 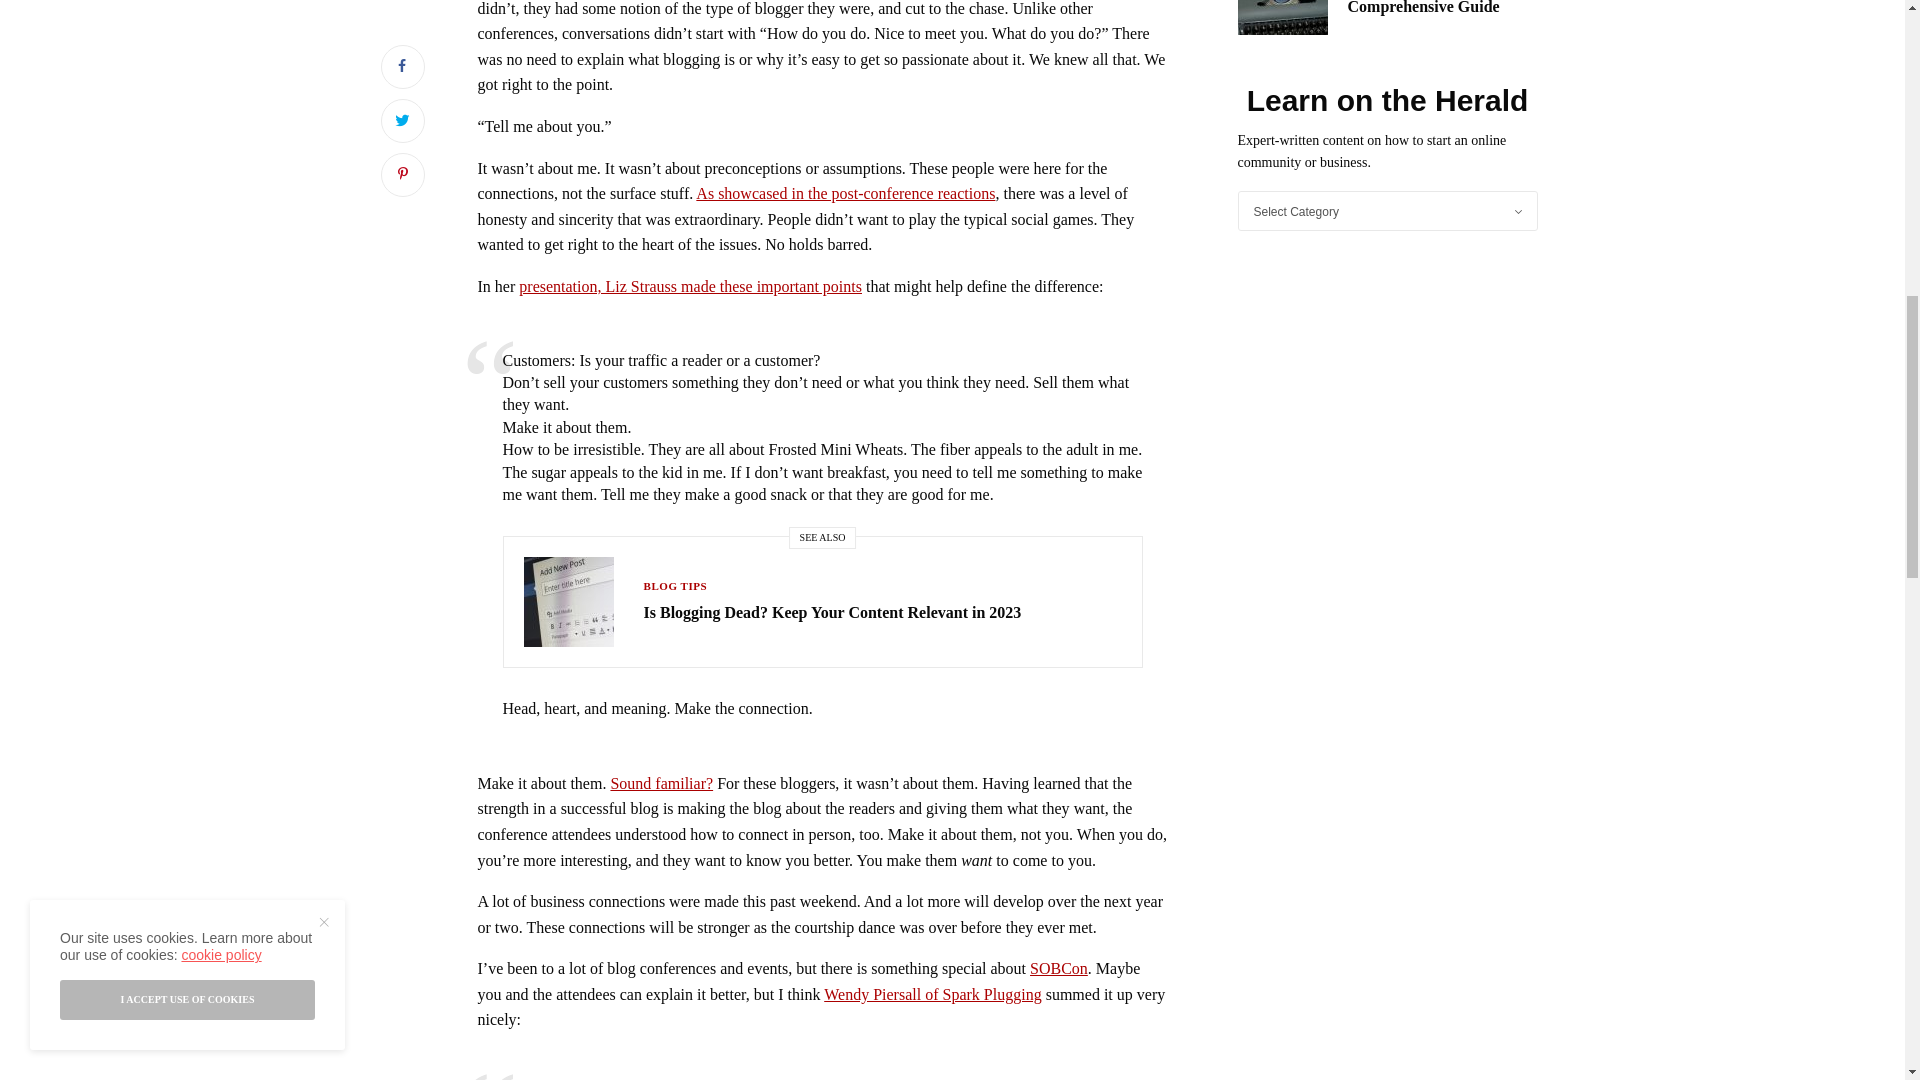 I want to click on BLOG TIPS, so click(x=676, y=585).